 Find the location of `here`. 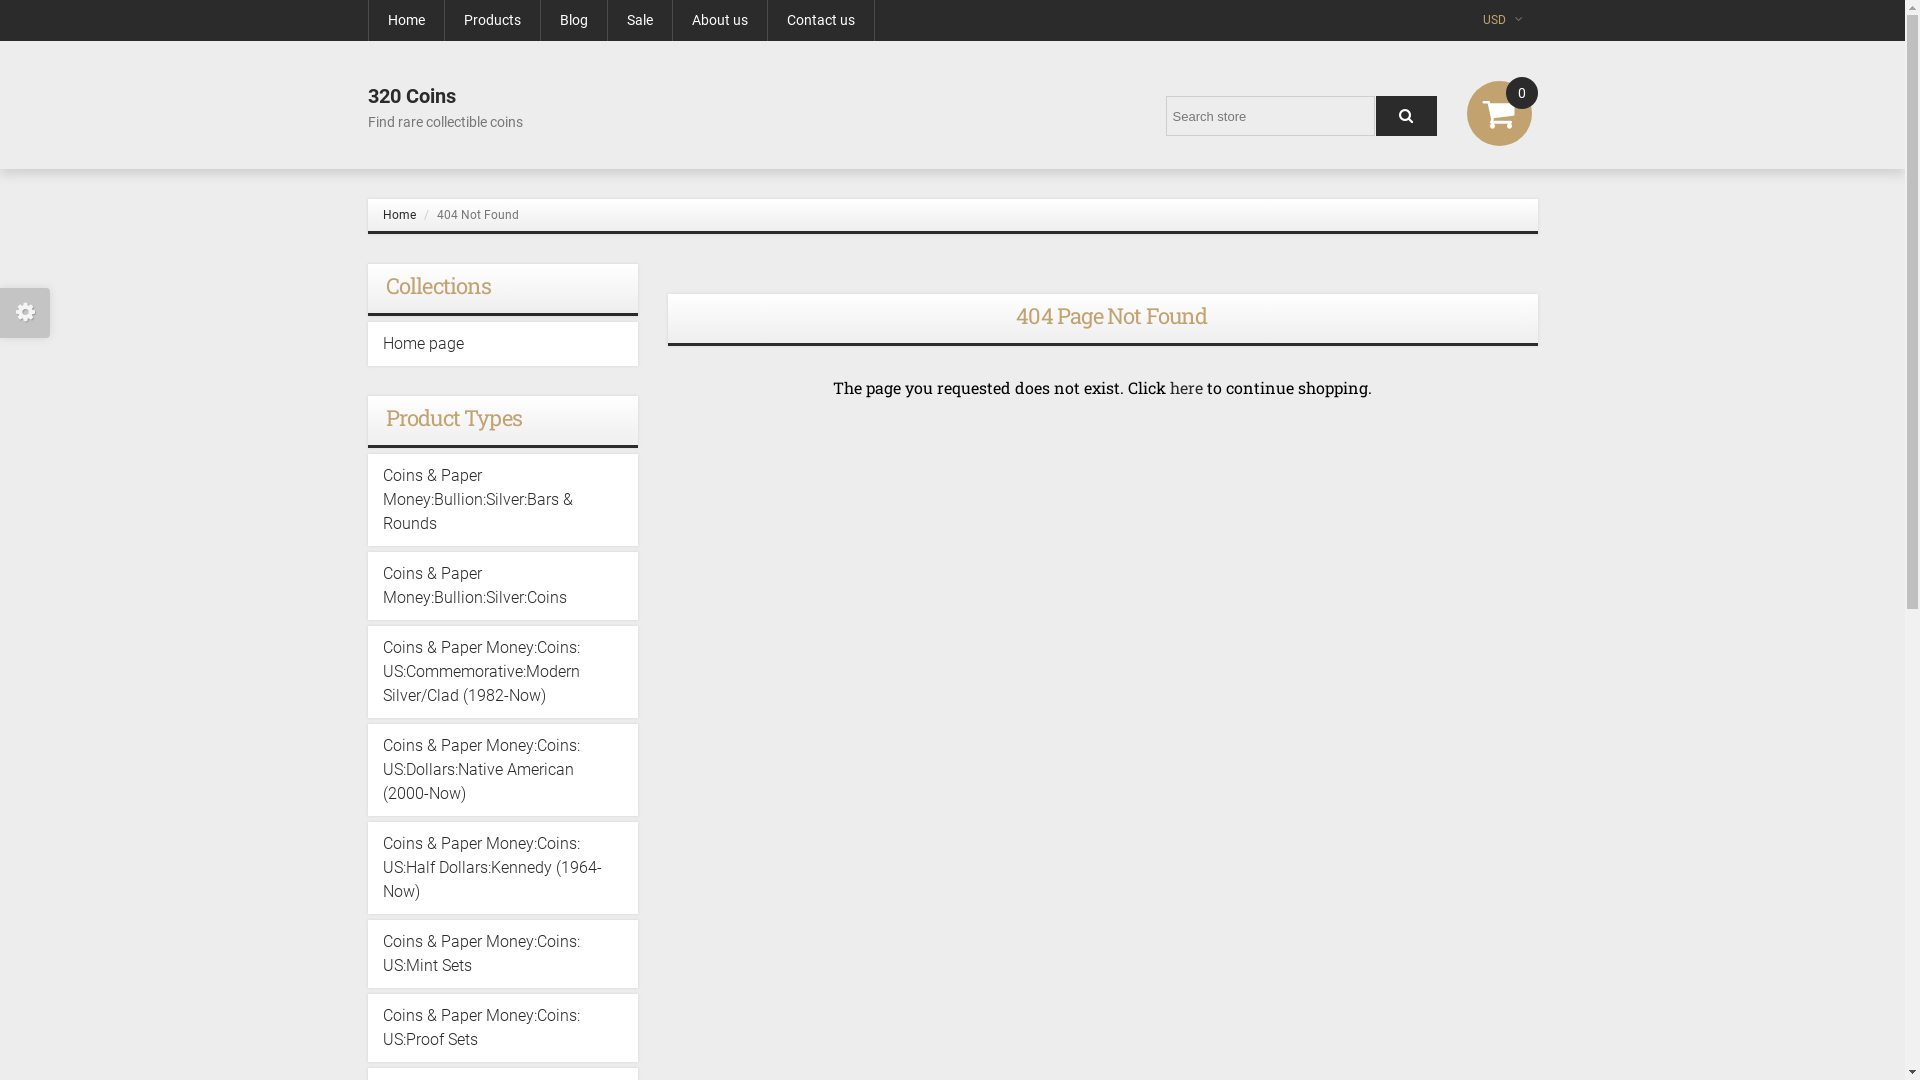

here is located at coordinates (1186, 388).